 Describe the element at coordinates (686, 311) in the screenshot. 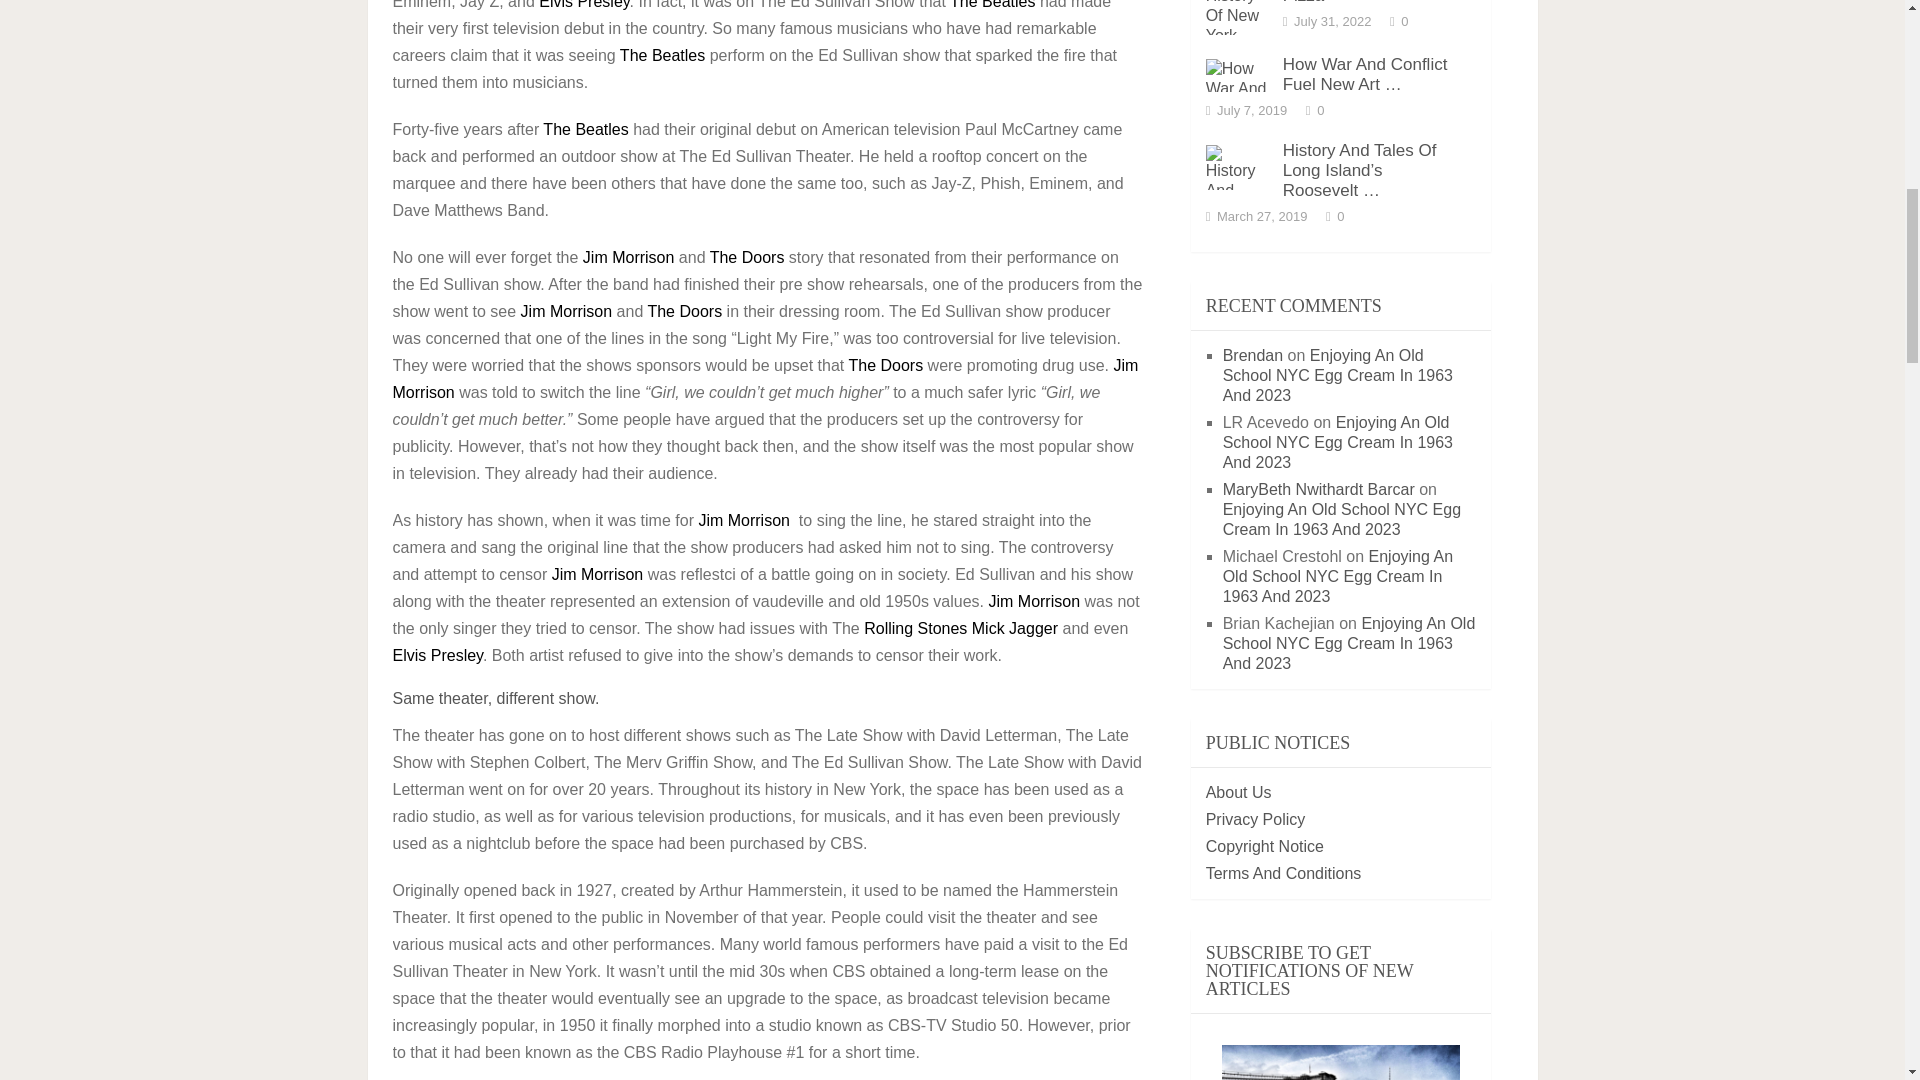

I see `The Doors` at that location.